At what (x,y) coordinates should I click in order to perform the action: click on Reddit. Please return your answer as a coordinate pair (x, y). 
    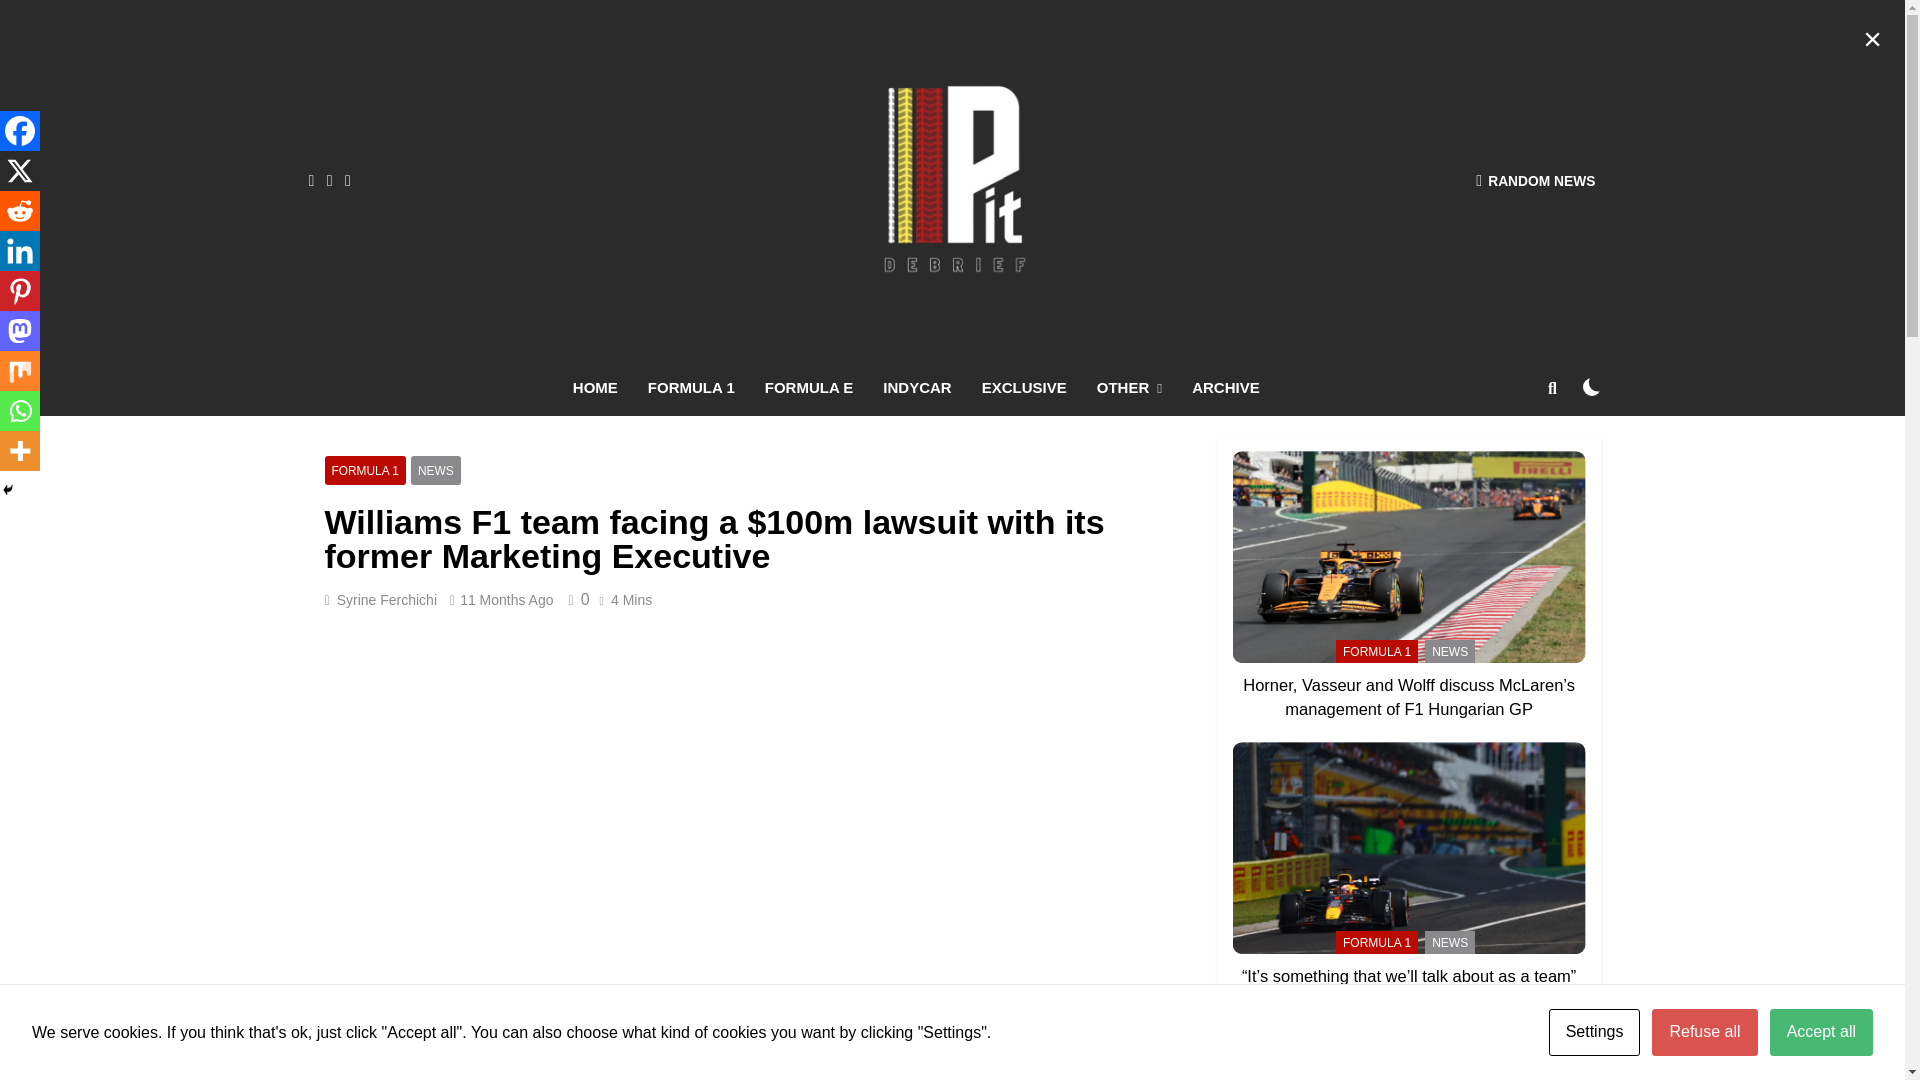
    Looking at the image, I should click on (20, 211).